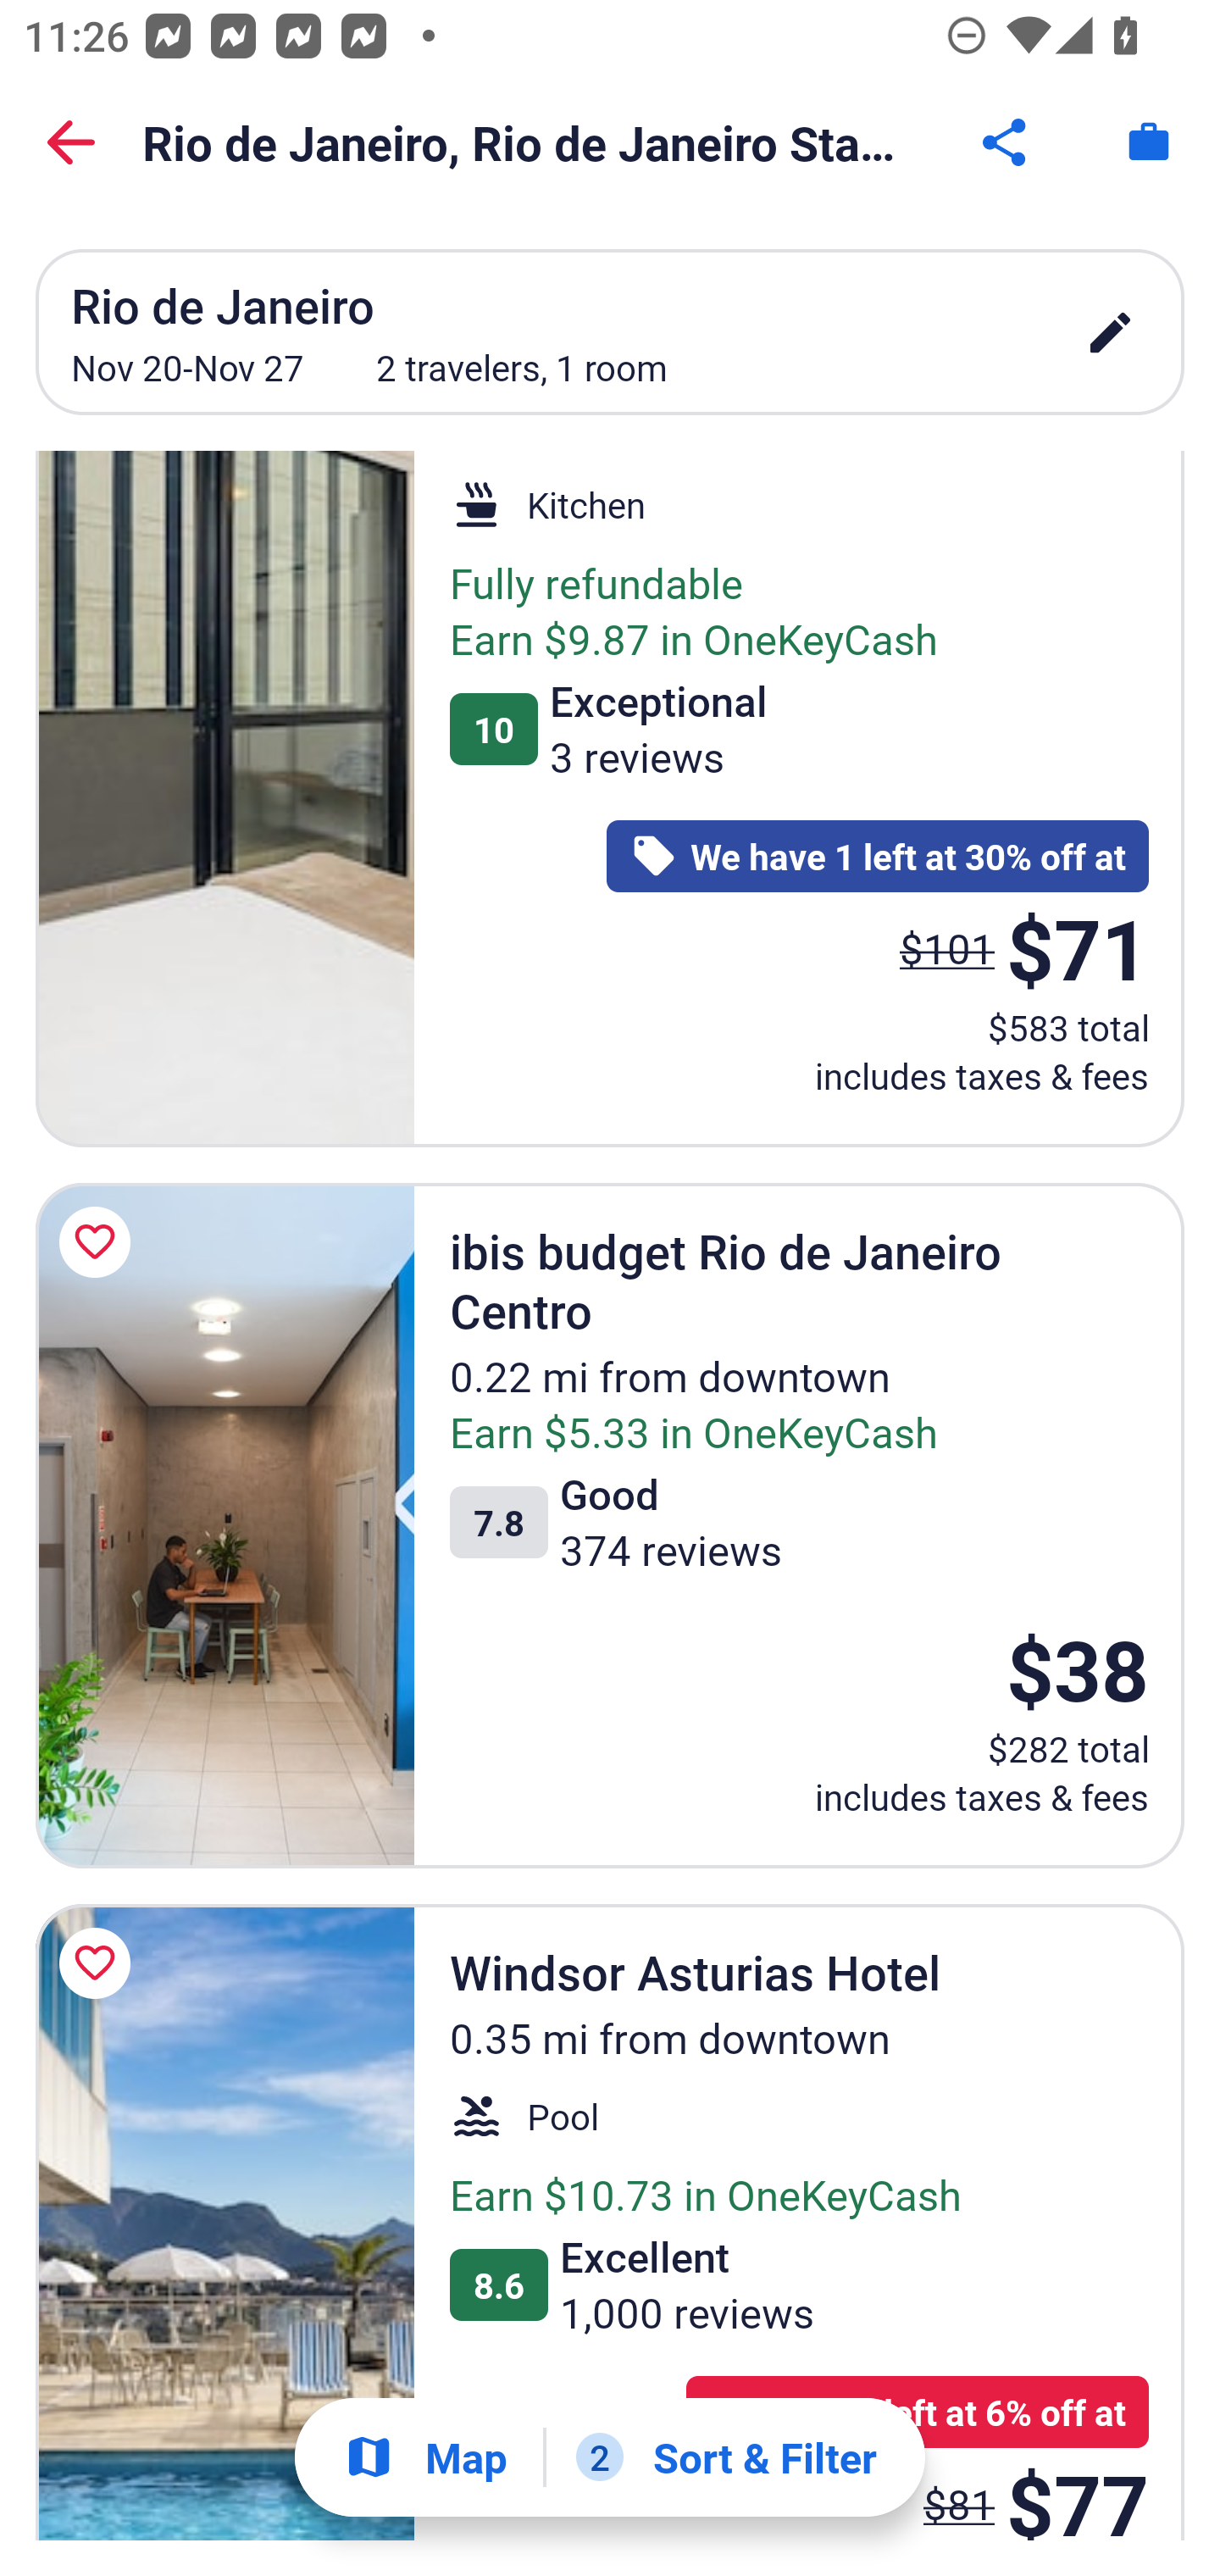 The image size is (1220, 2576). I want to click on Show map Map Show map Button, so click(425, 2457).